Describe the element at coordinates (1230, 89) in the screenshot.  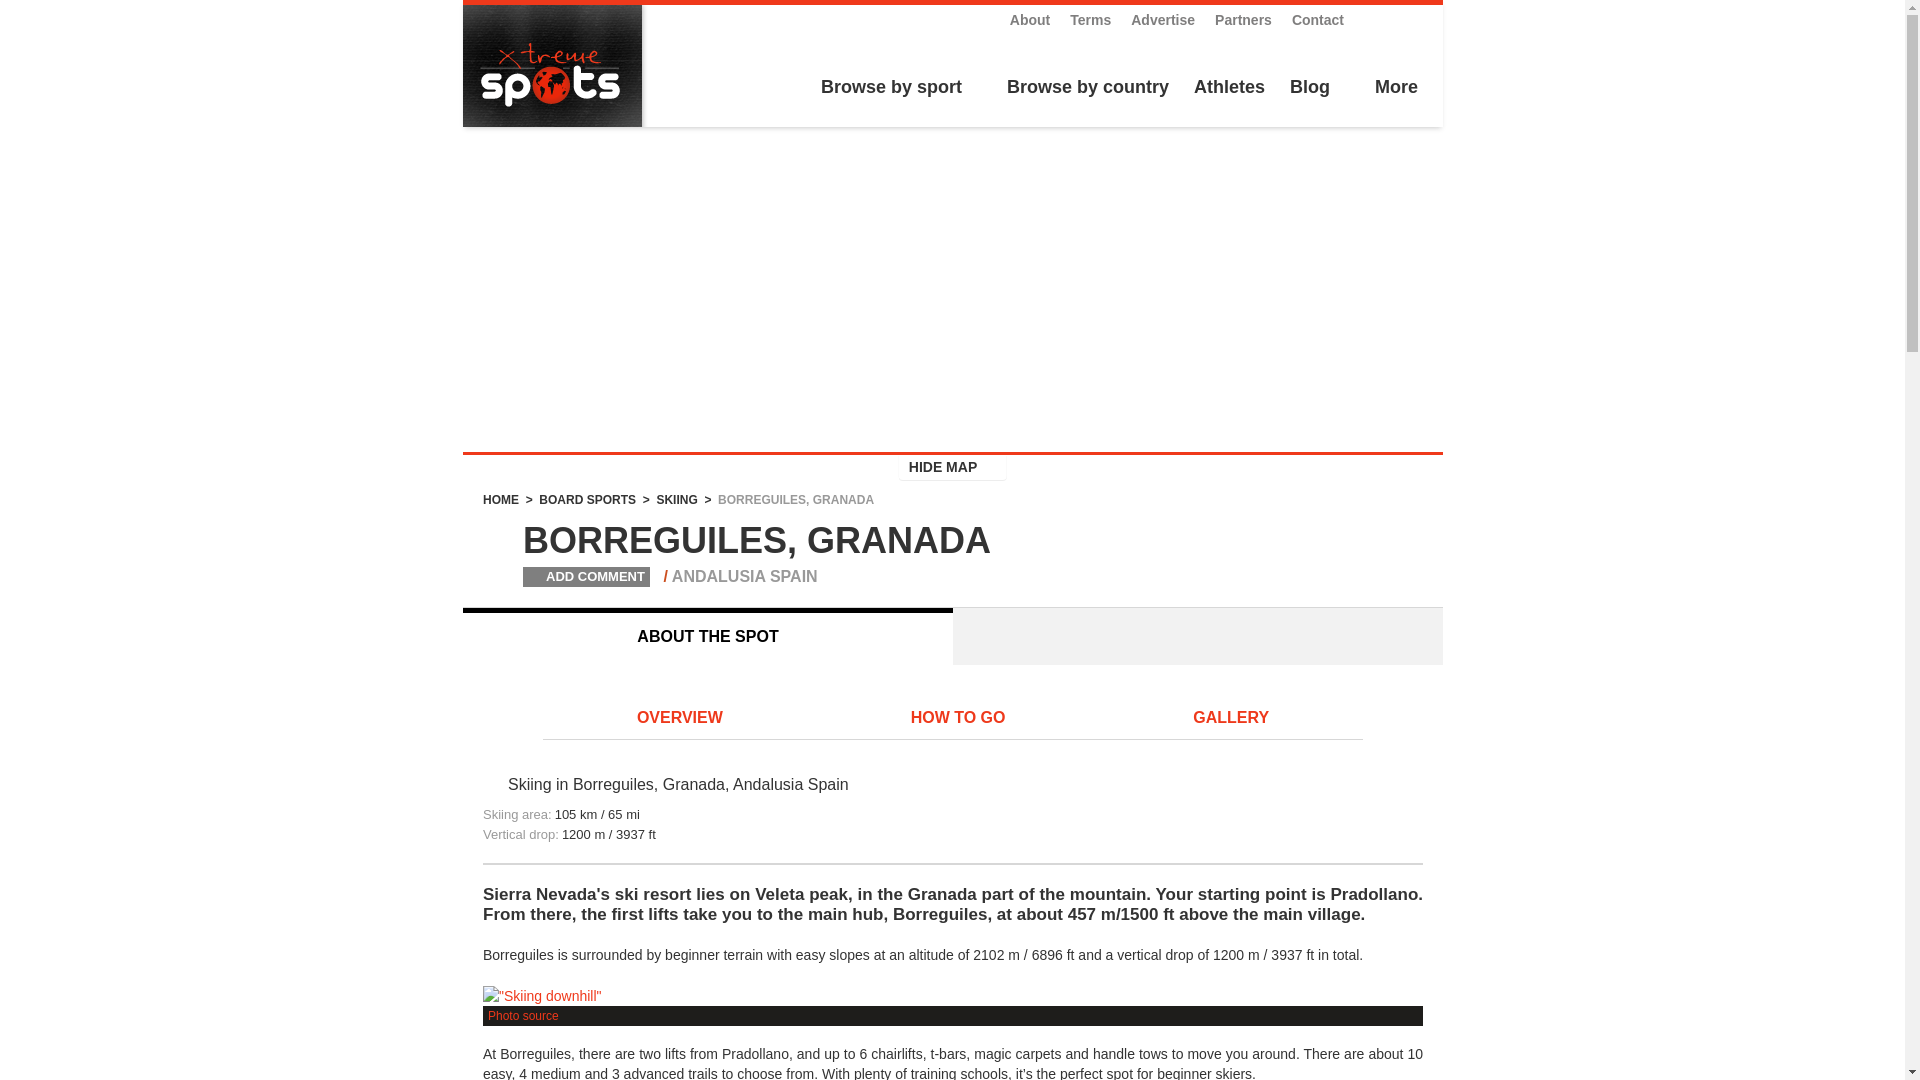
I see `Athletes` at that location.